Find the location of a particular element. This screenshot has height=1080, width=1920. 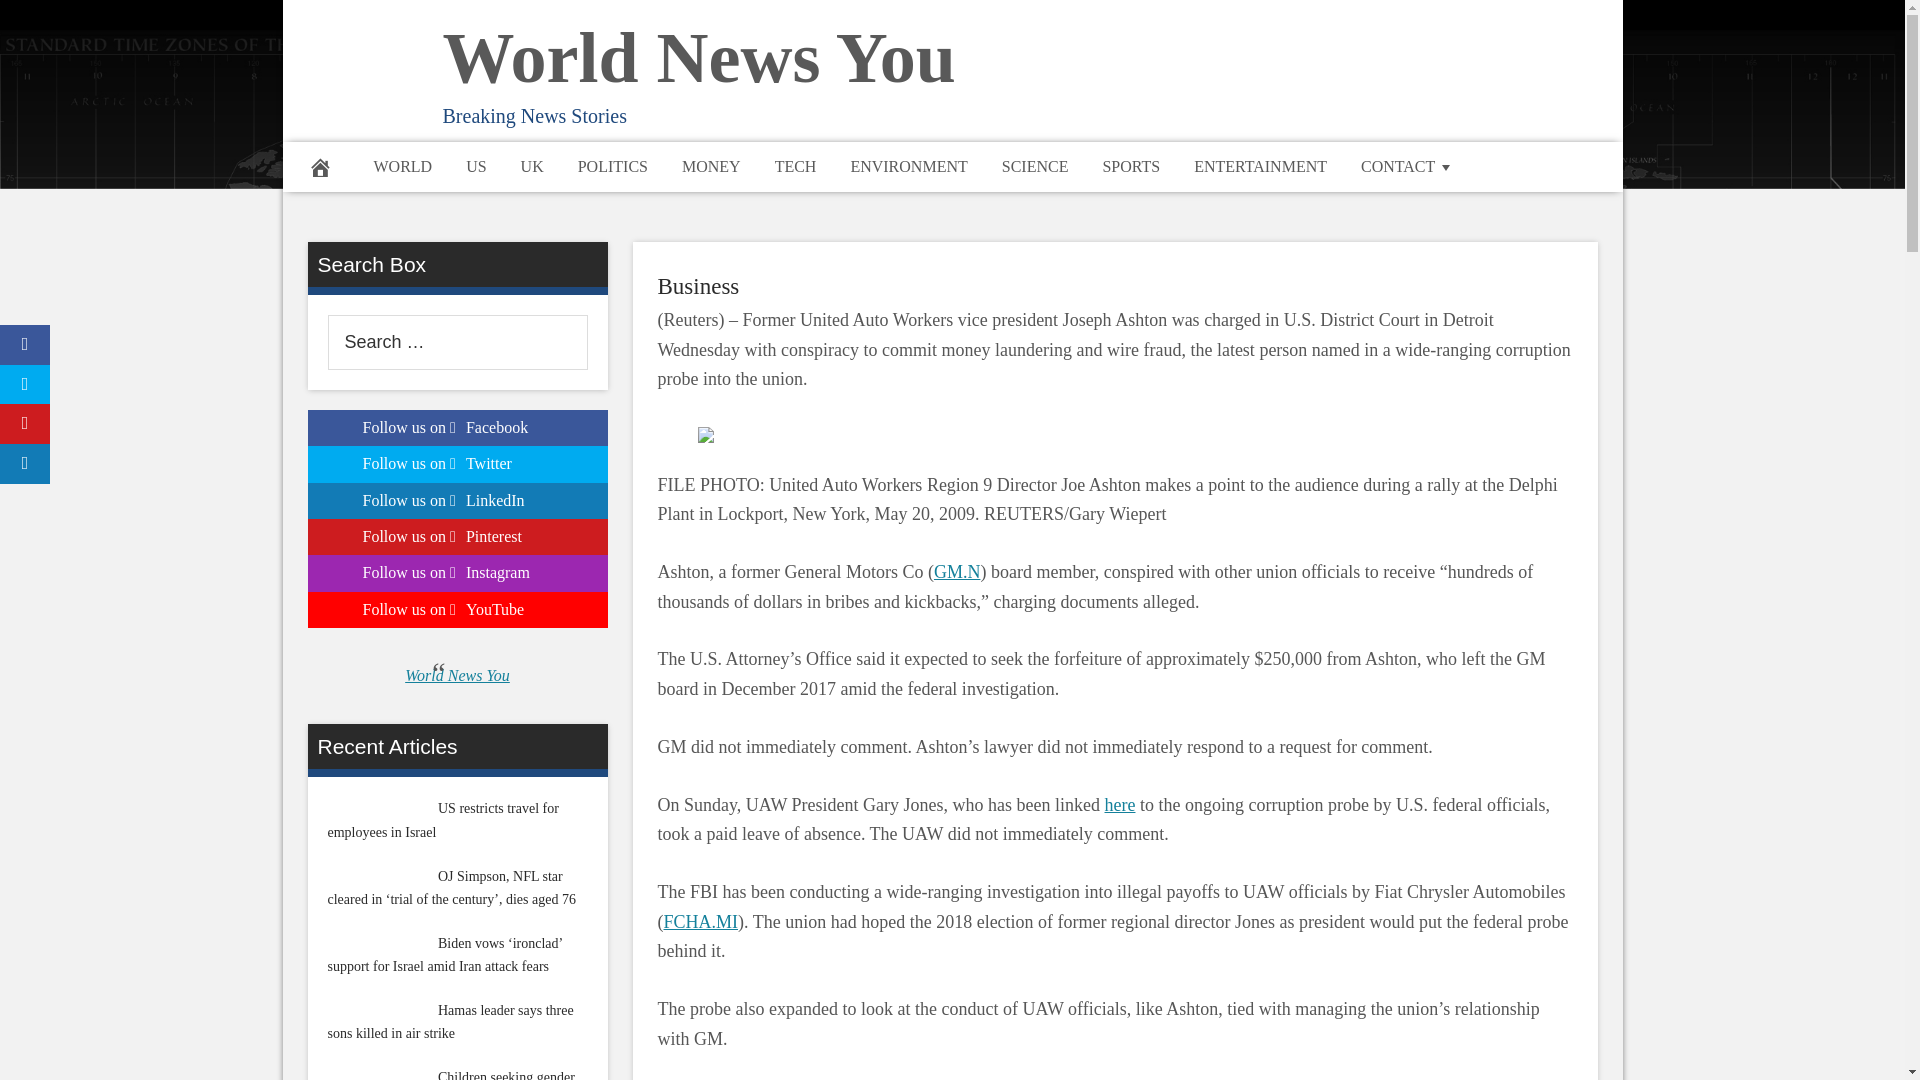

ENTERTAINMENT is located at coordinates (1260, 166).